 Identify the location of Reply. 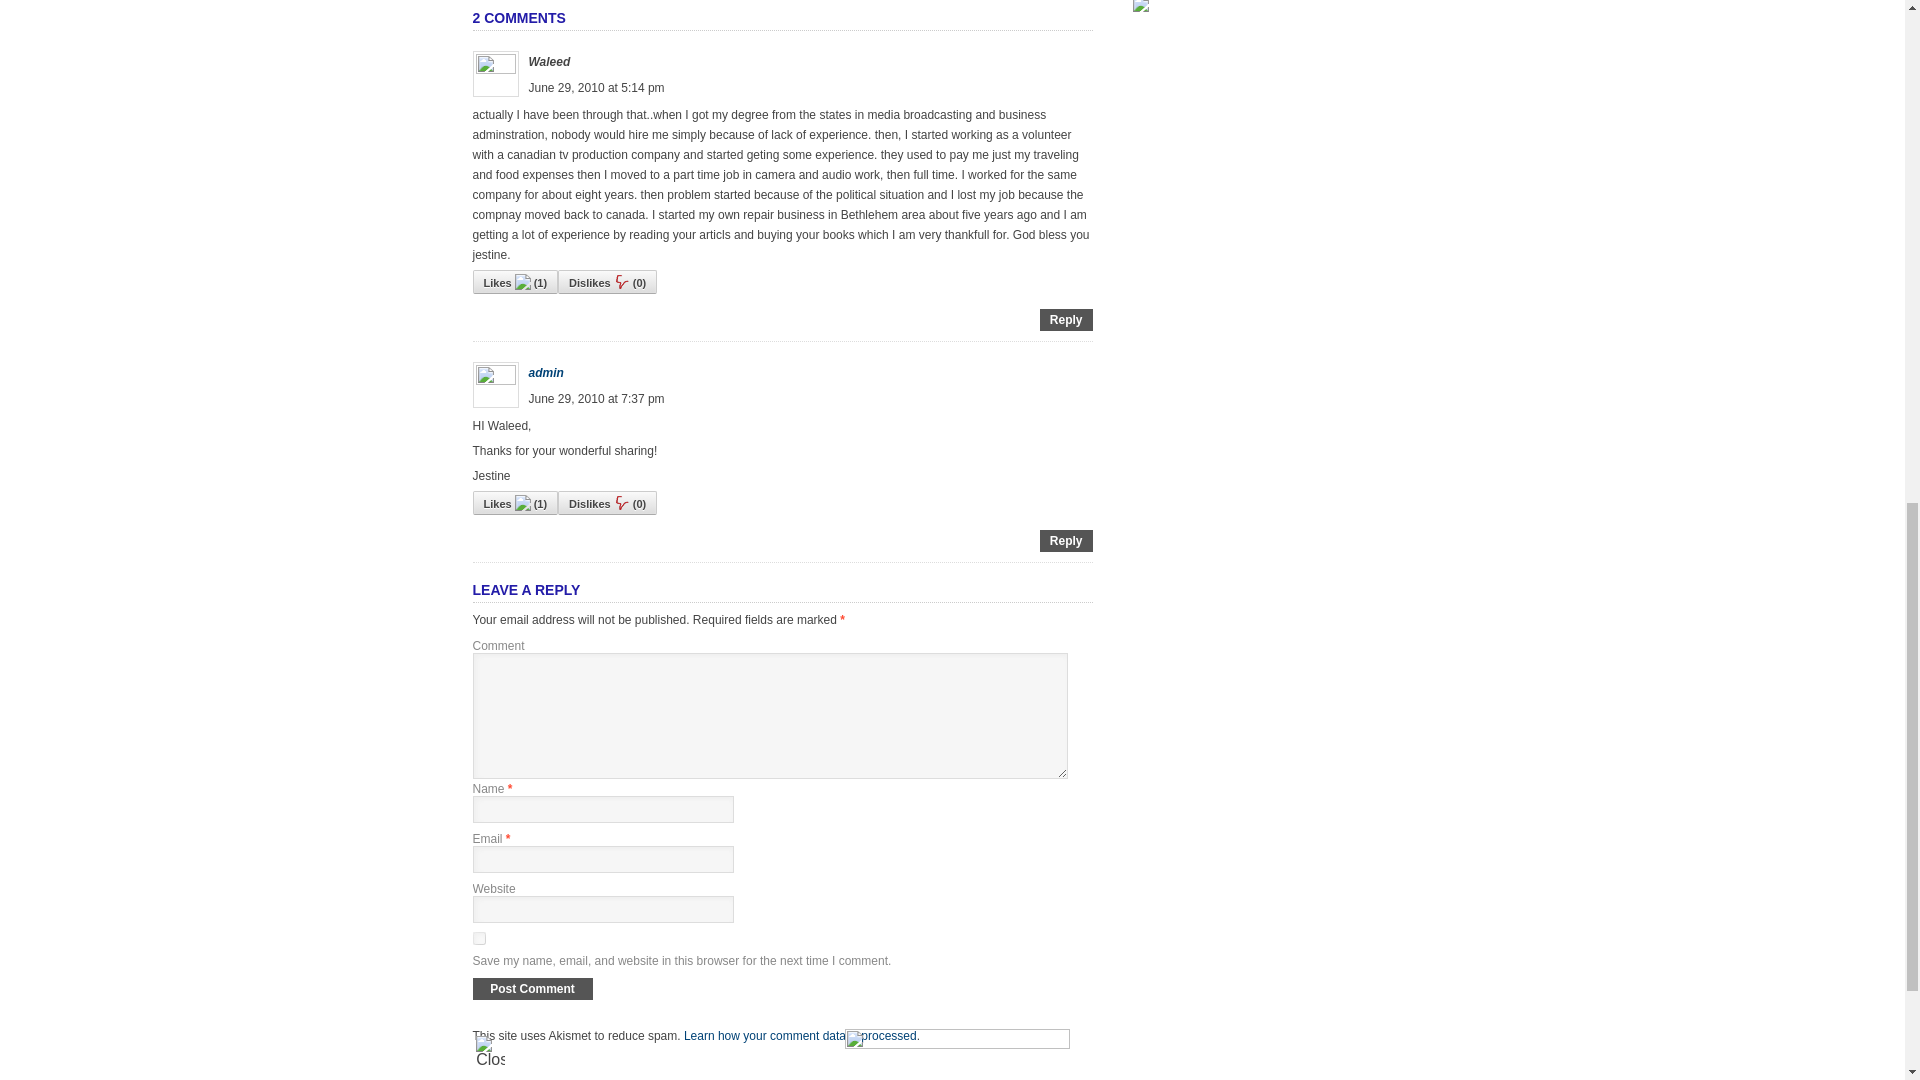
(1066, 320).